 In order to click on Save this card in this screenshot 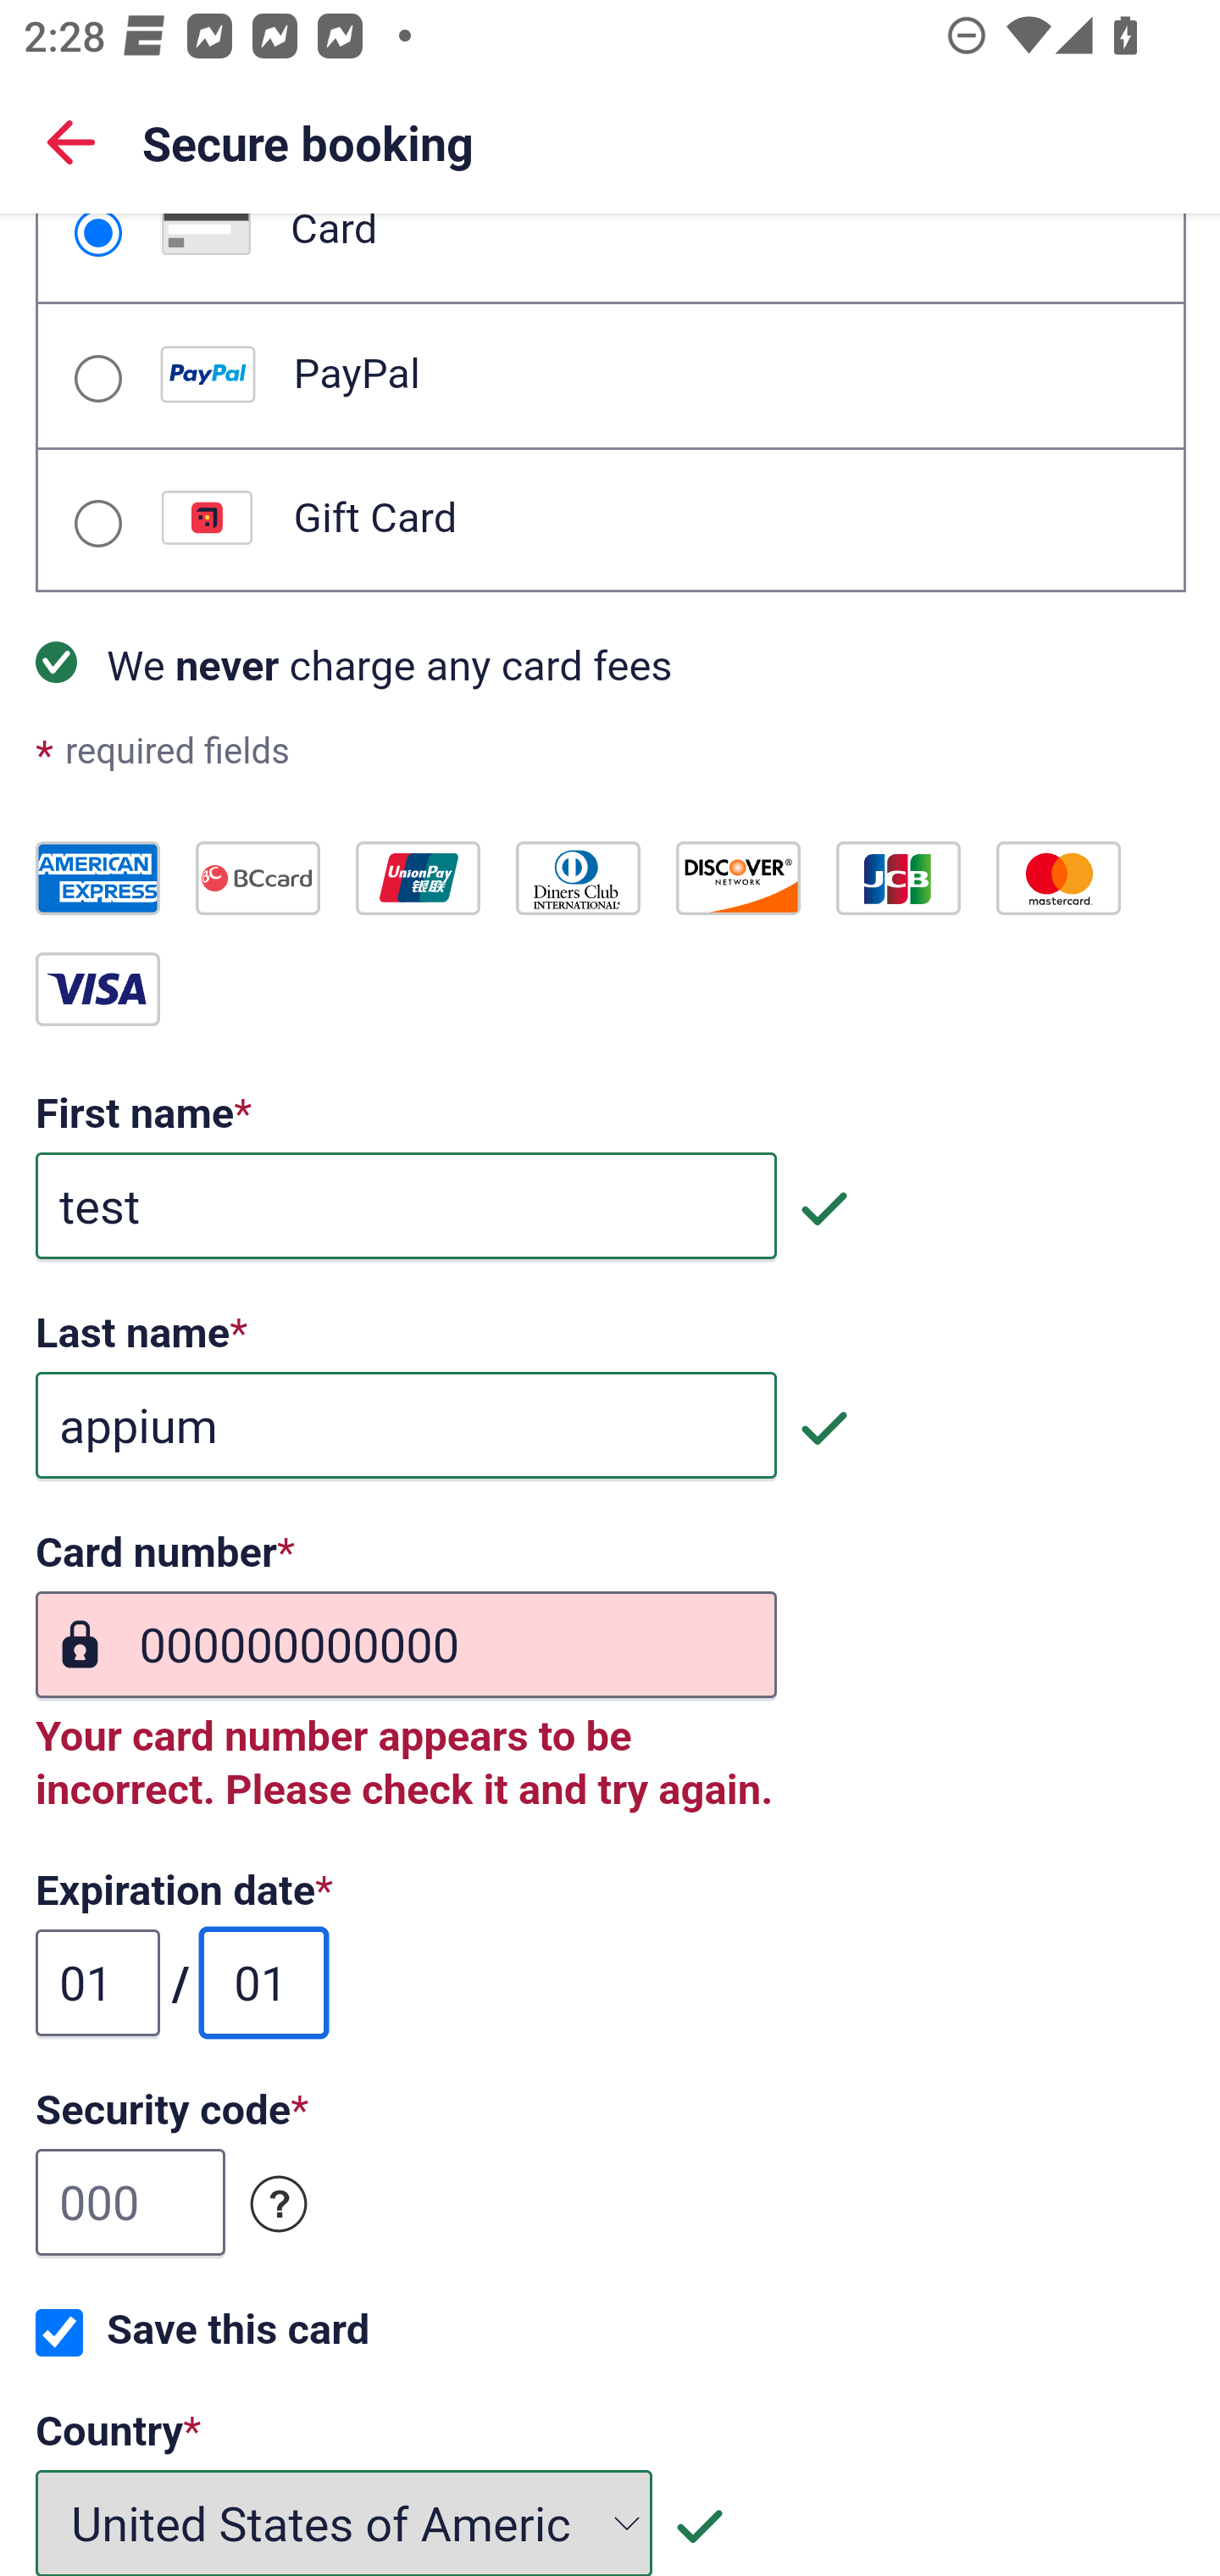, I will do `click(59, 2334)`.